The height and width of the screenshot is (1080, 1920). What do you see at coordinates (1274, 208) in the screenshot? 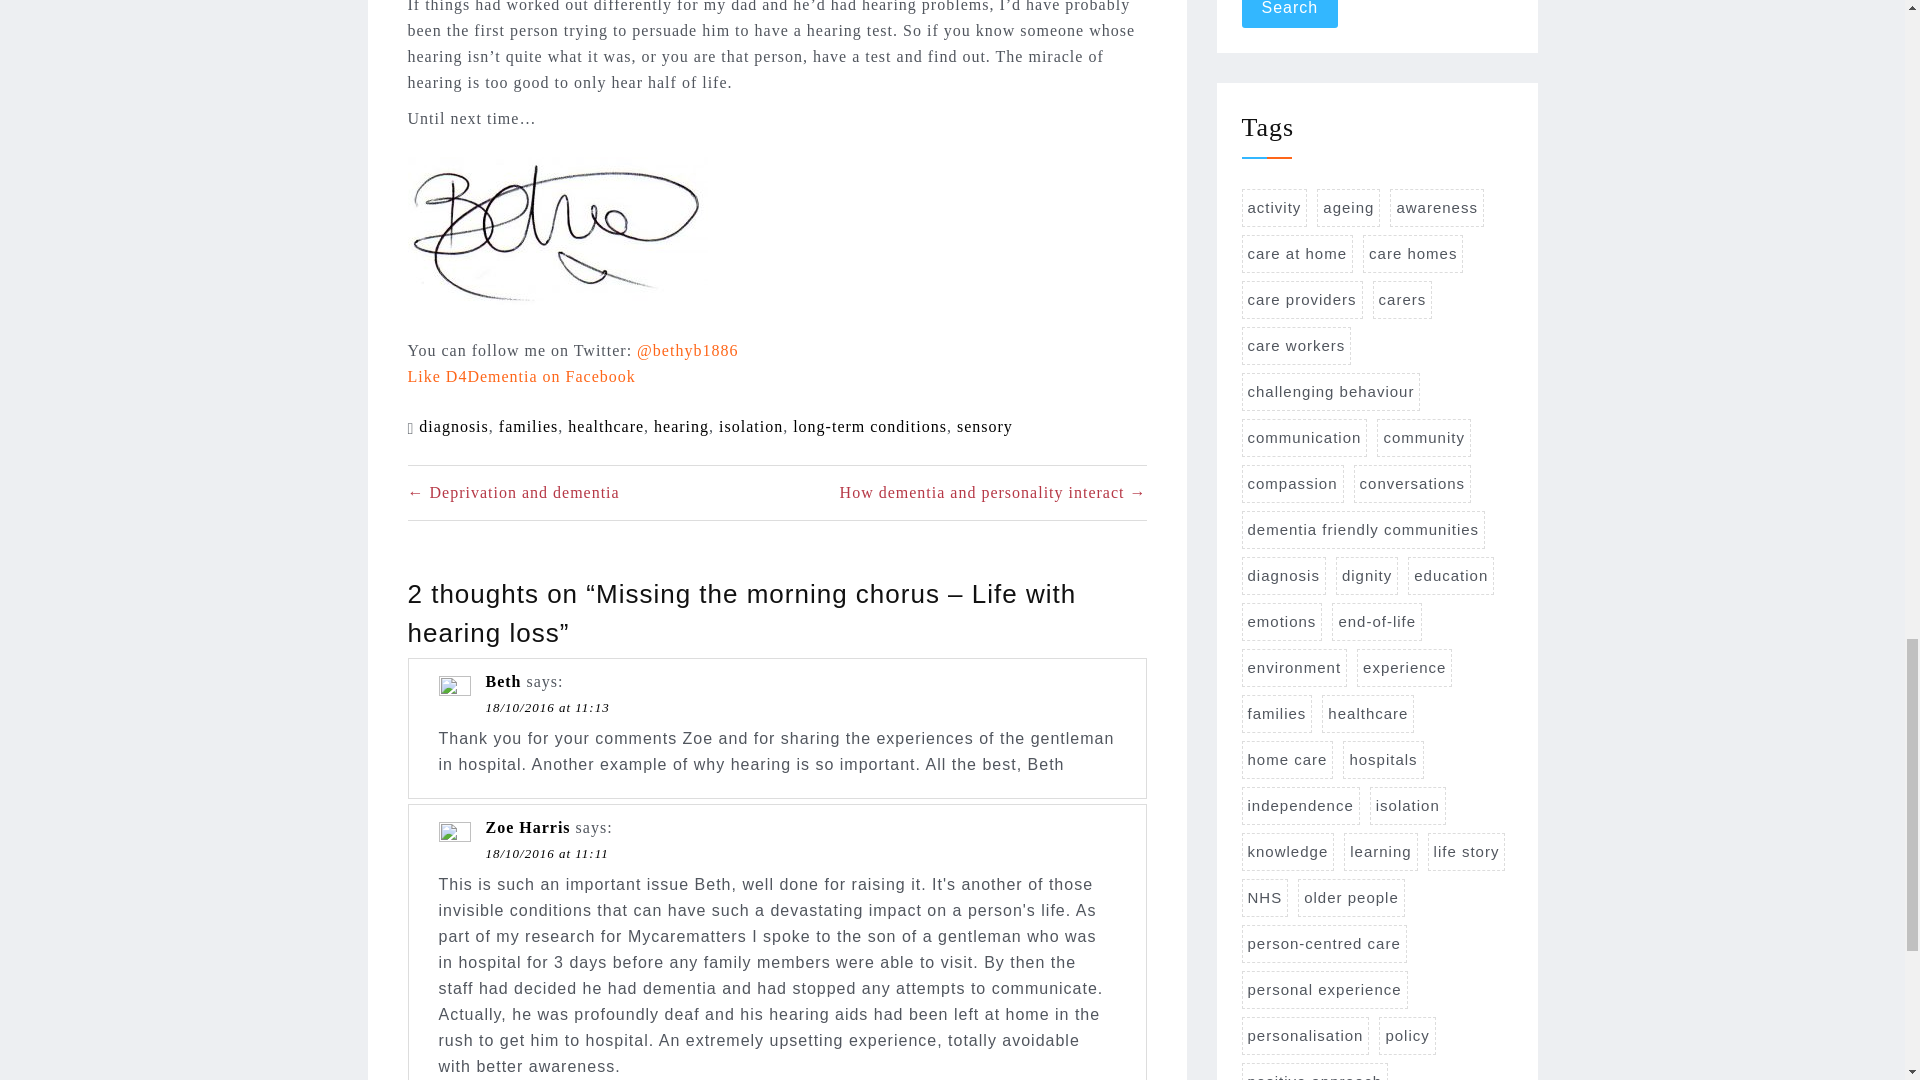
I see `activity` at bounding box center [1274, 208].